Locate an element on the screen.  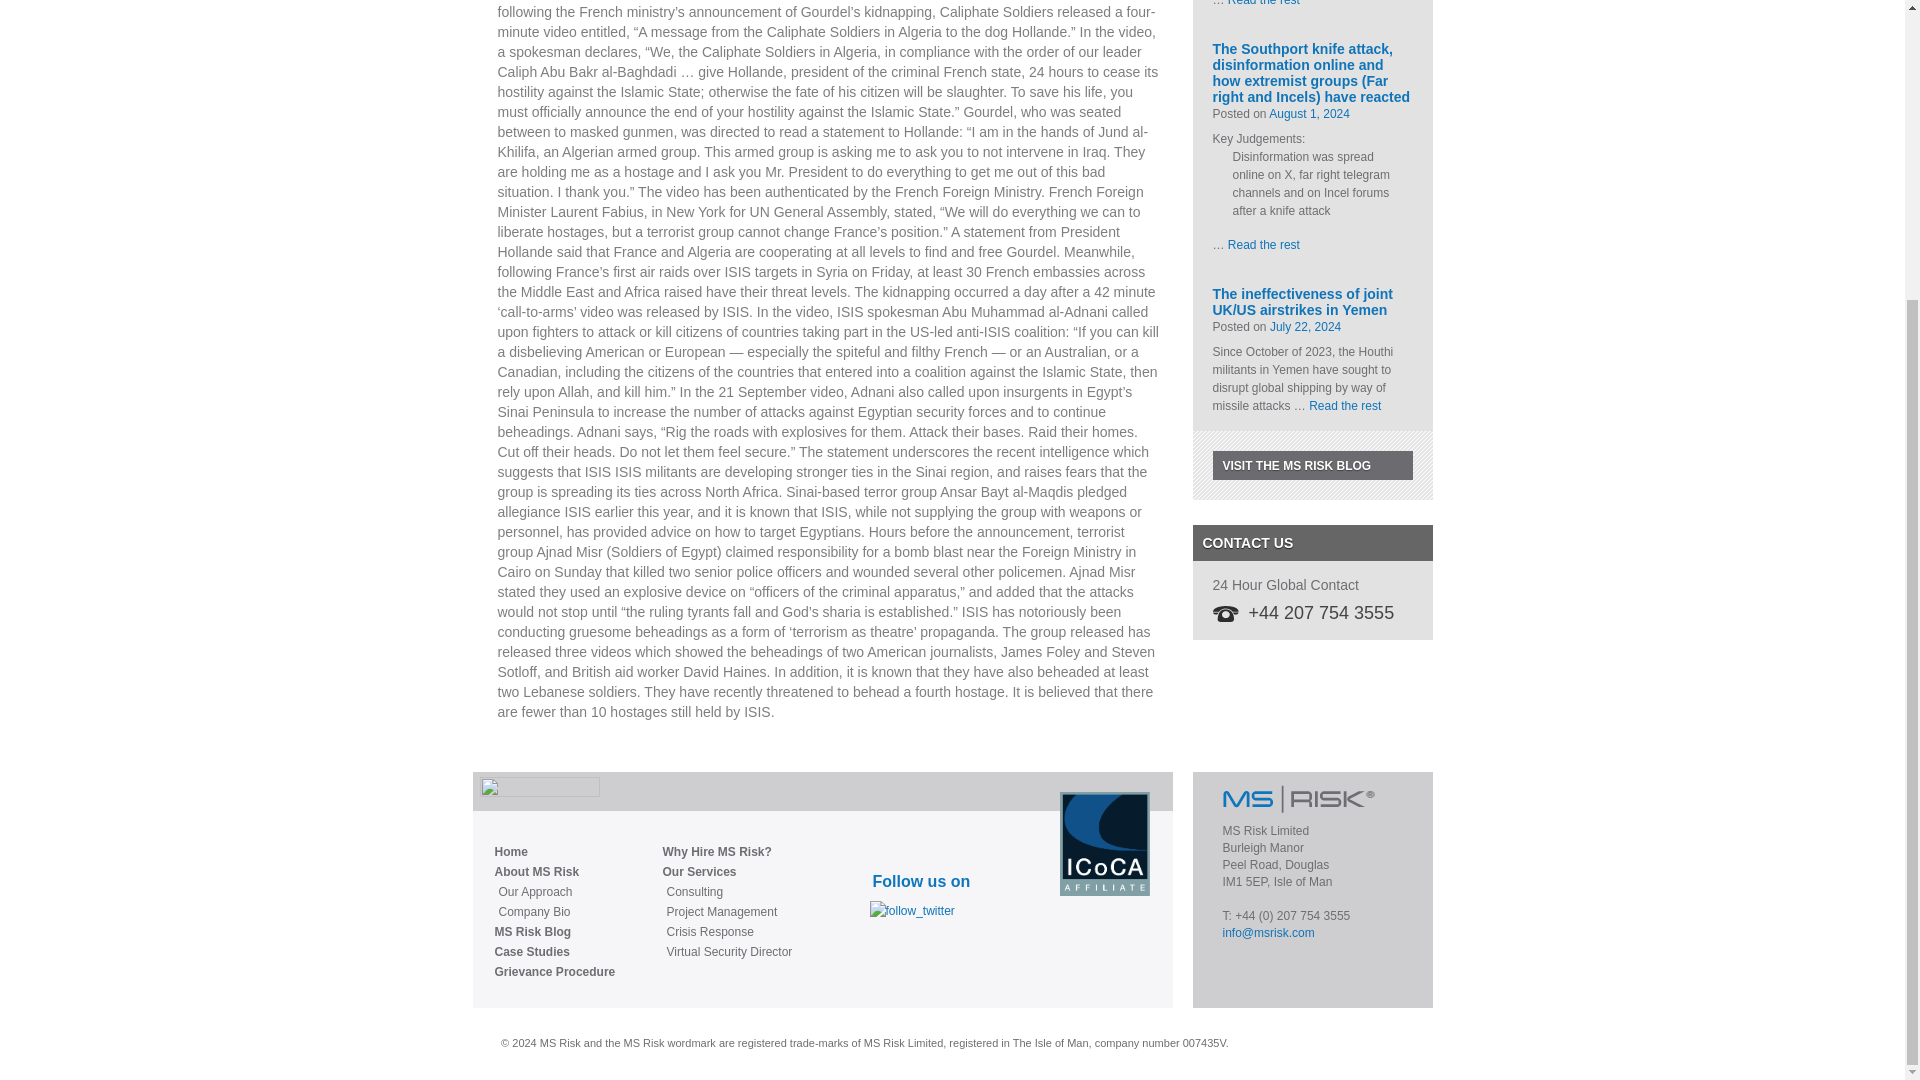
Home is located at coordinates (554, 852).